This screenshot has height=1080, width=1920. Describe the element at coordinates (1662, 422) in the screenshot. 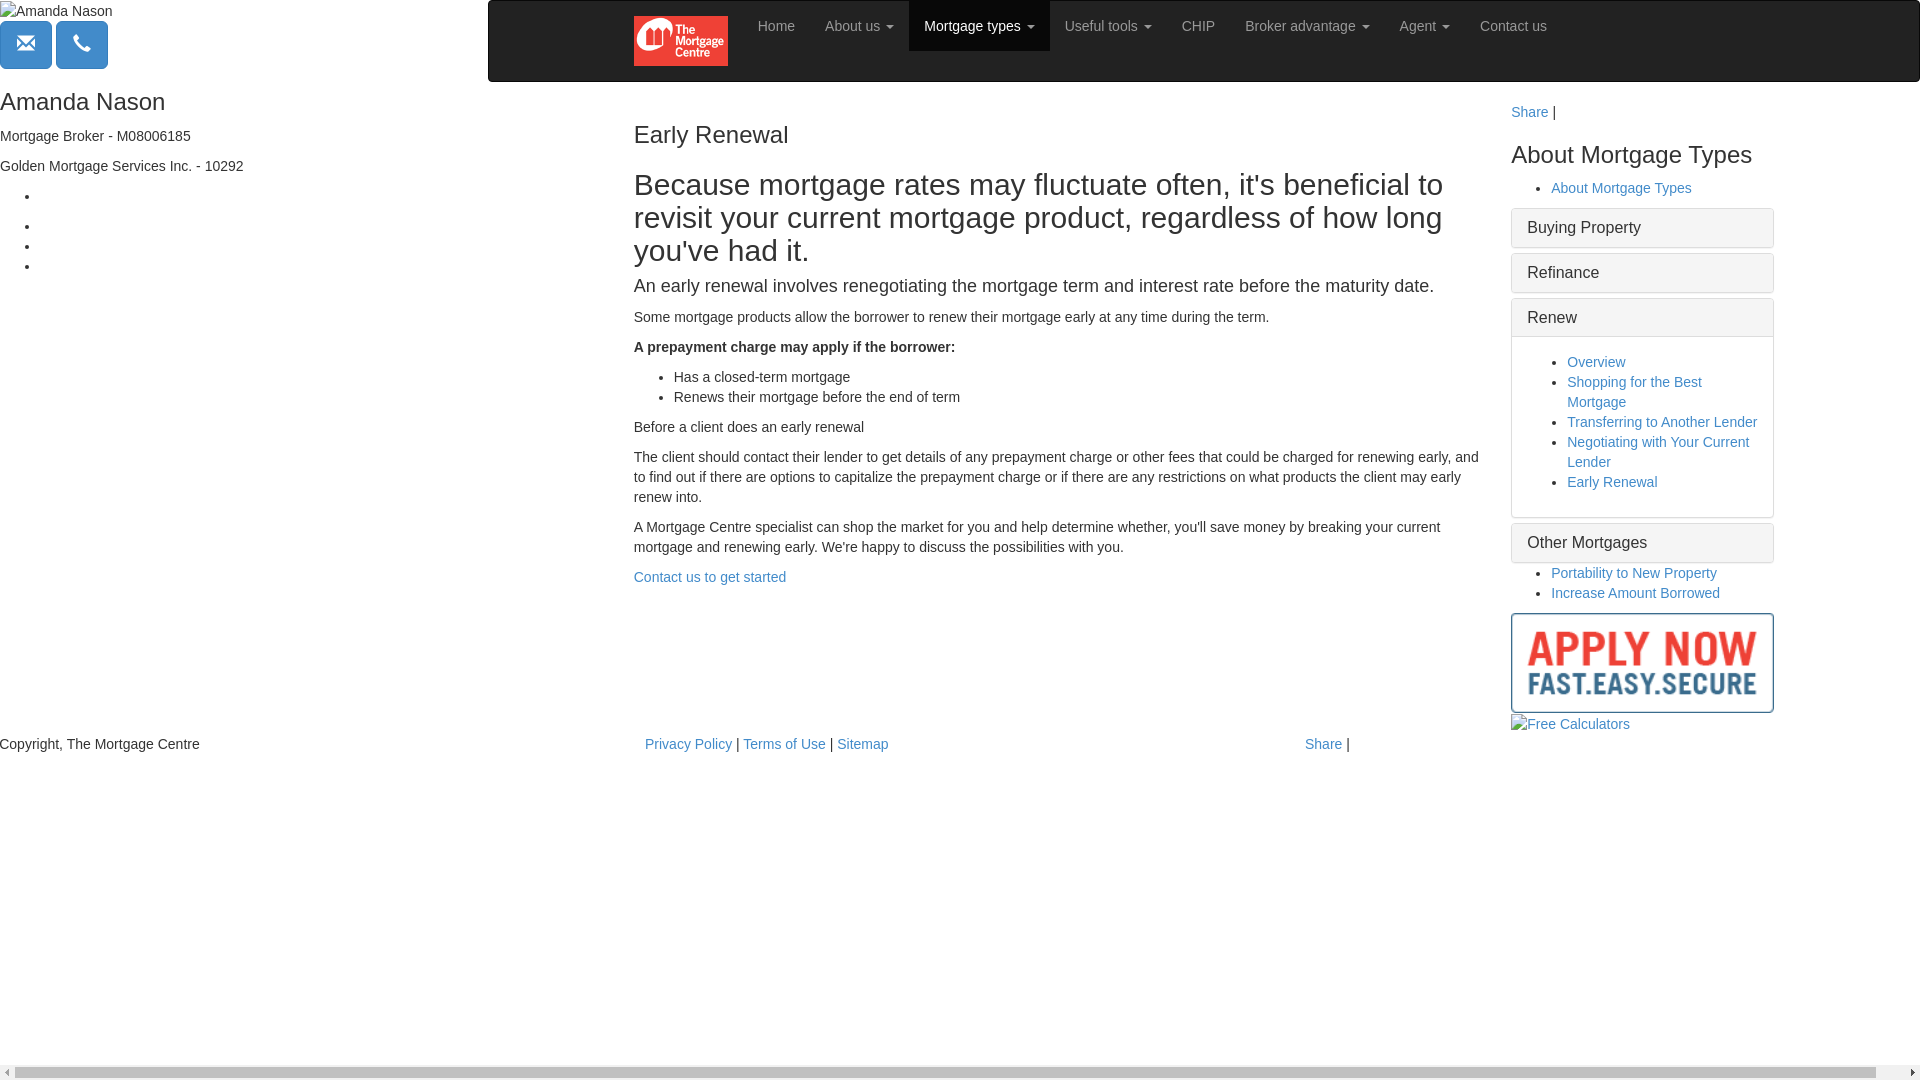

I see `Transferring to Another Lender` at that location.